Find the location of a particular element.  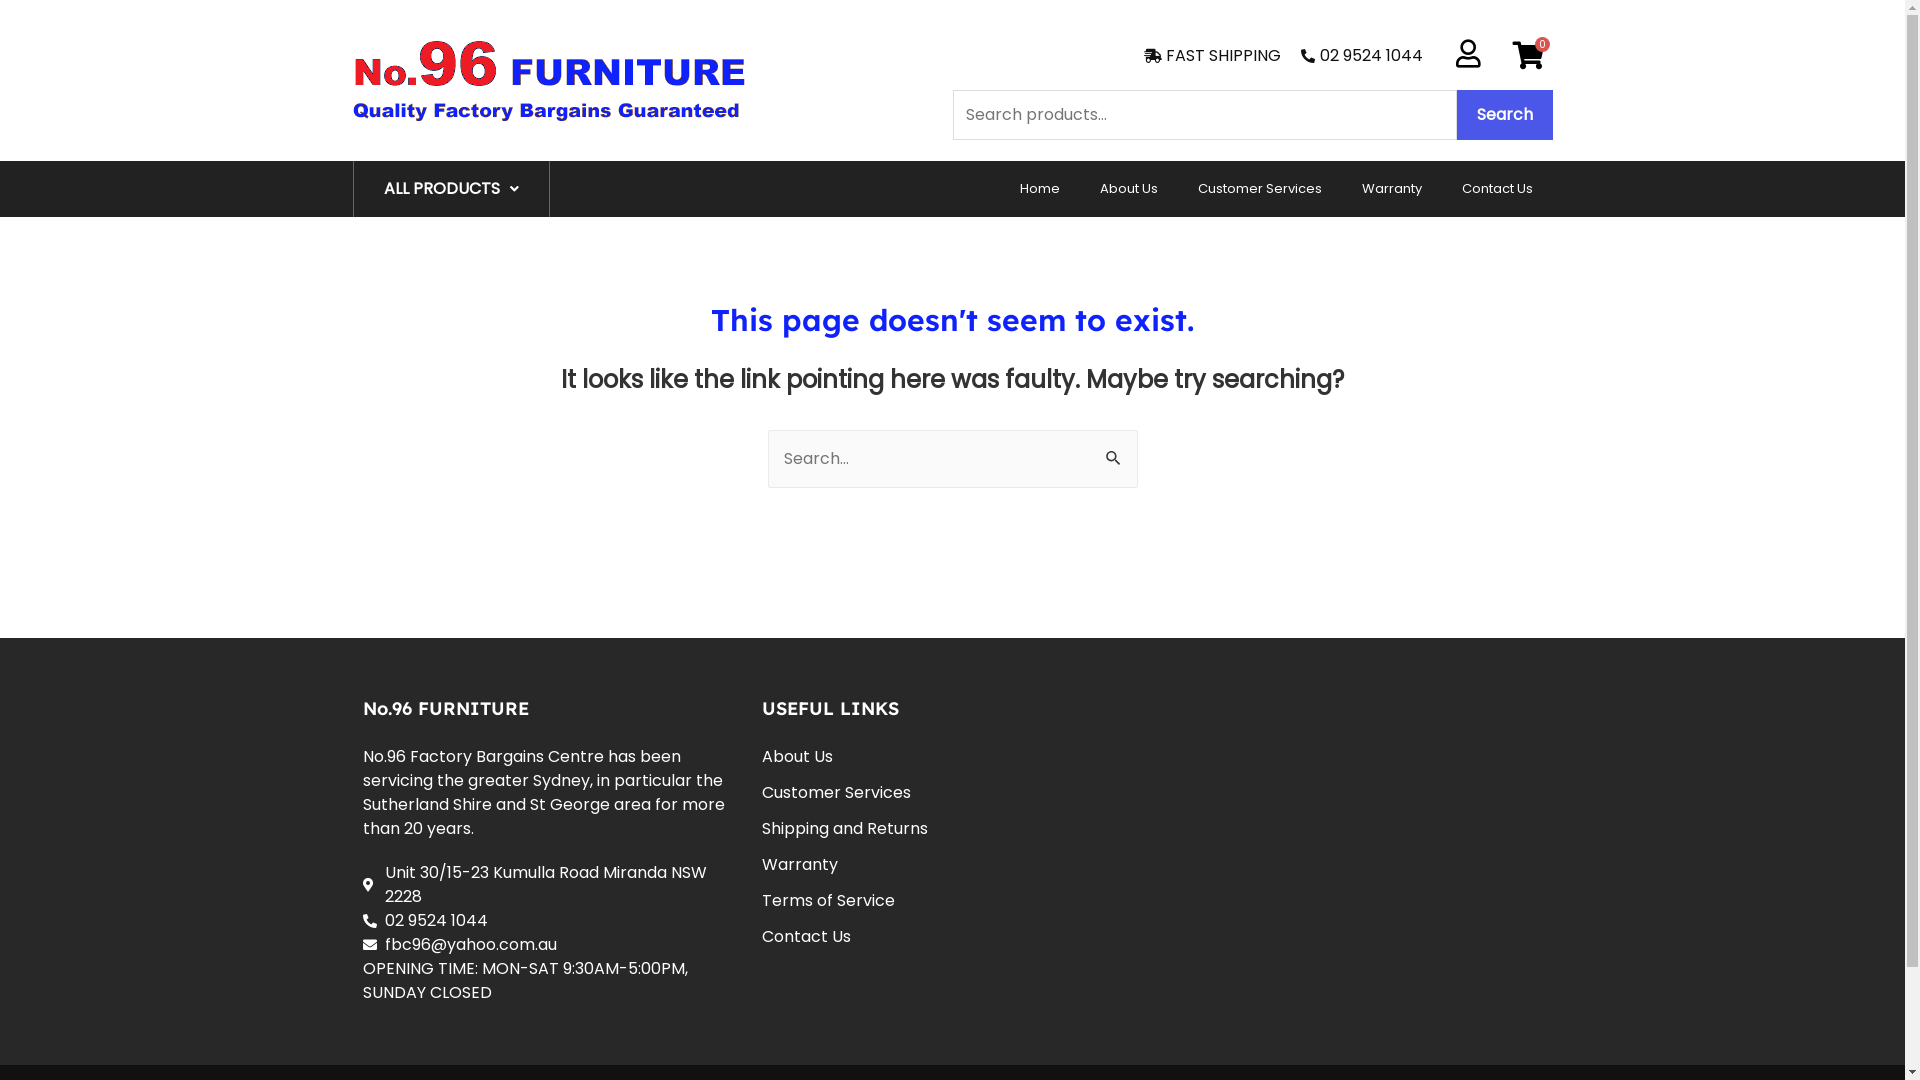

Terms of Service is located at coordinates (952, 900).